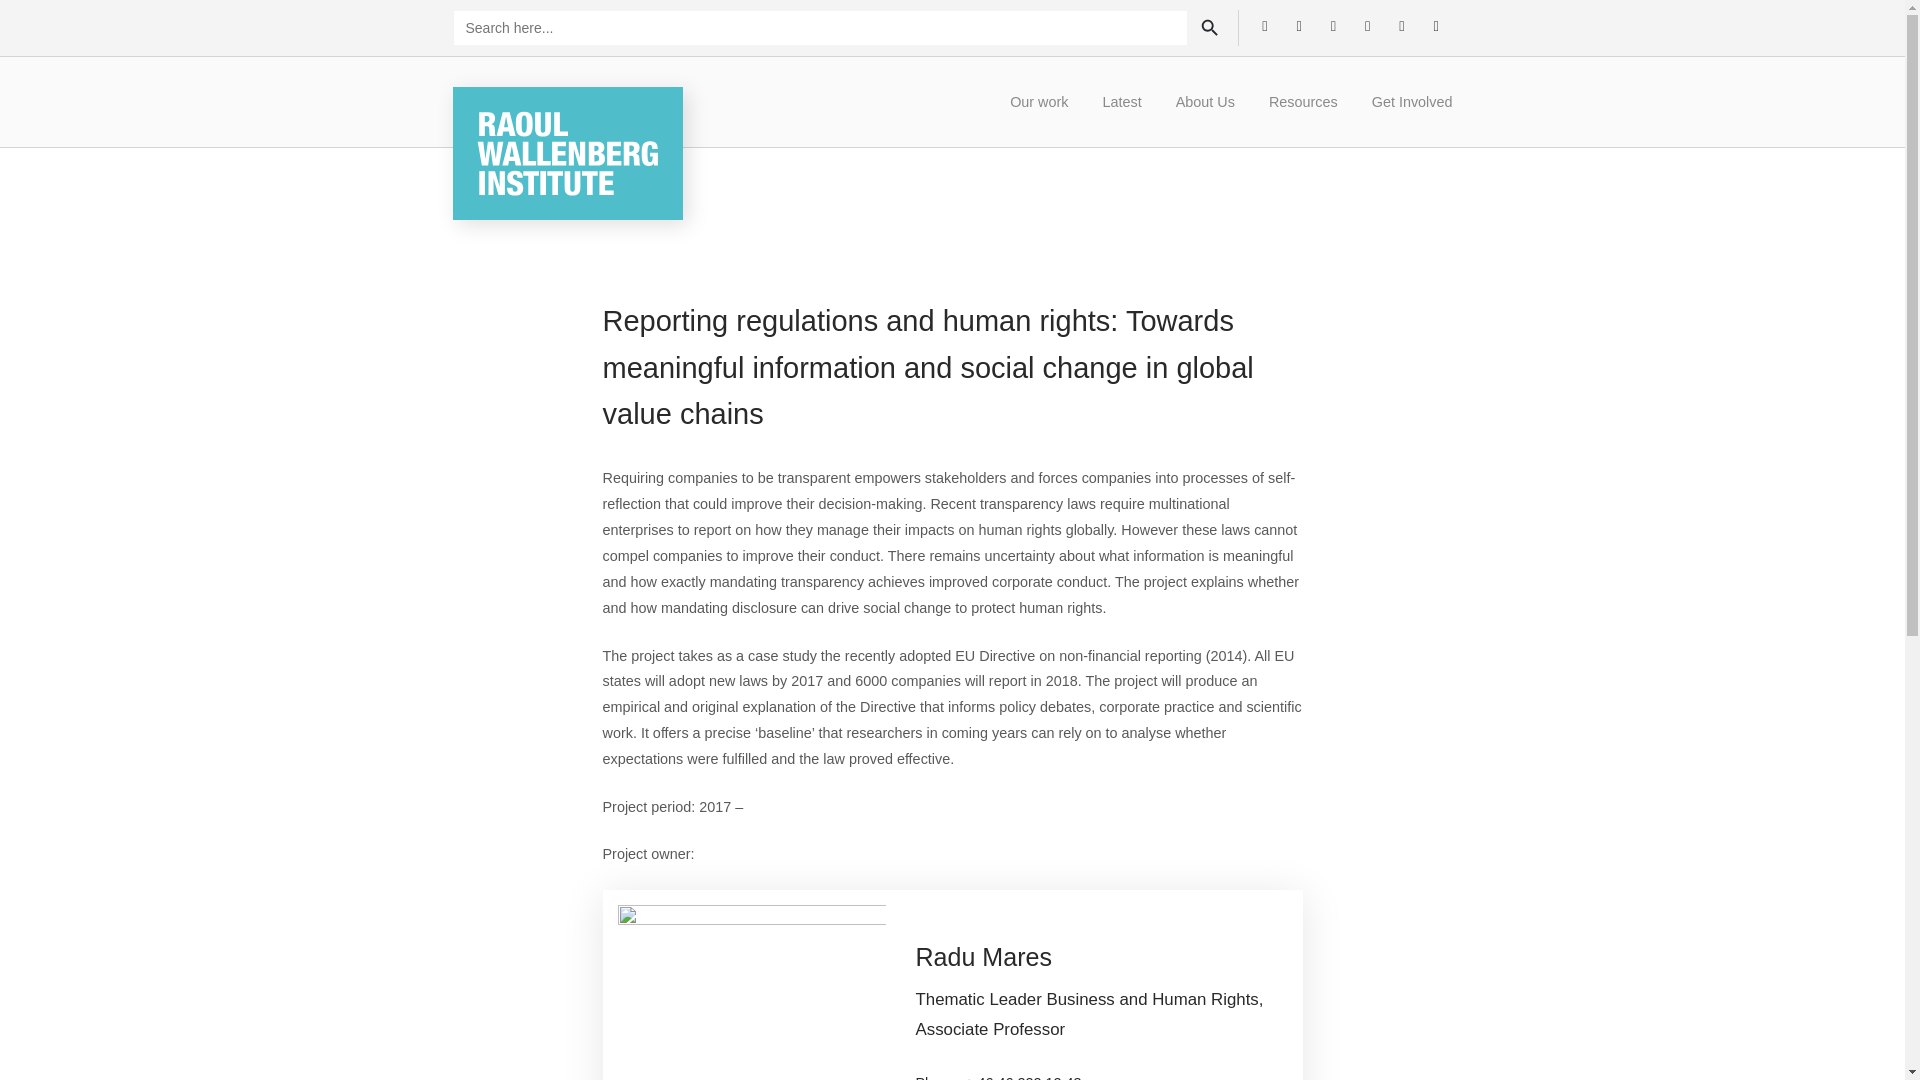 The height and width of the screenshot is (1080, 1920). Describe the element at coordinates (1038, 102) in the screenshot. I see `Our work` at that location.